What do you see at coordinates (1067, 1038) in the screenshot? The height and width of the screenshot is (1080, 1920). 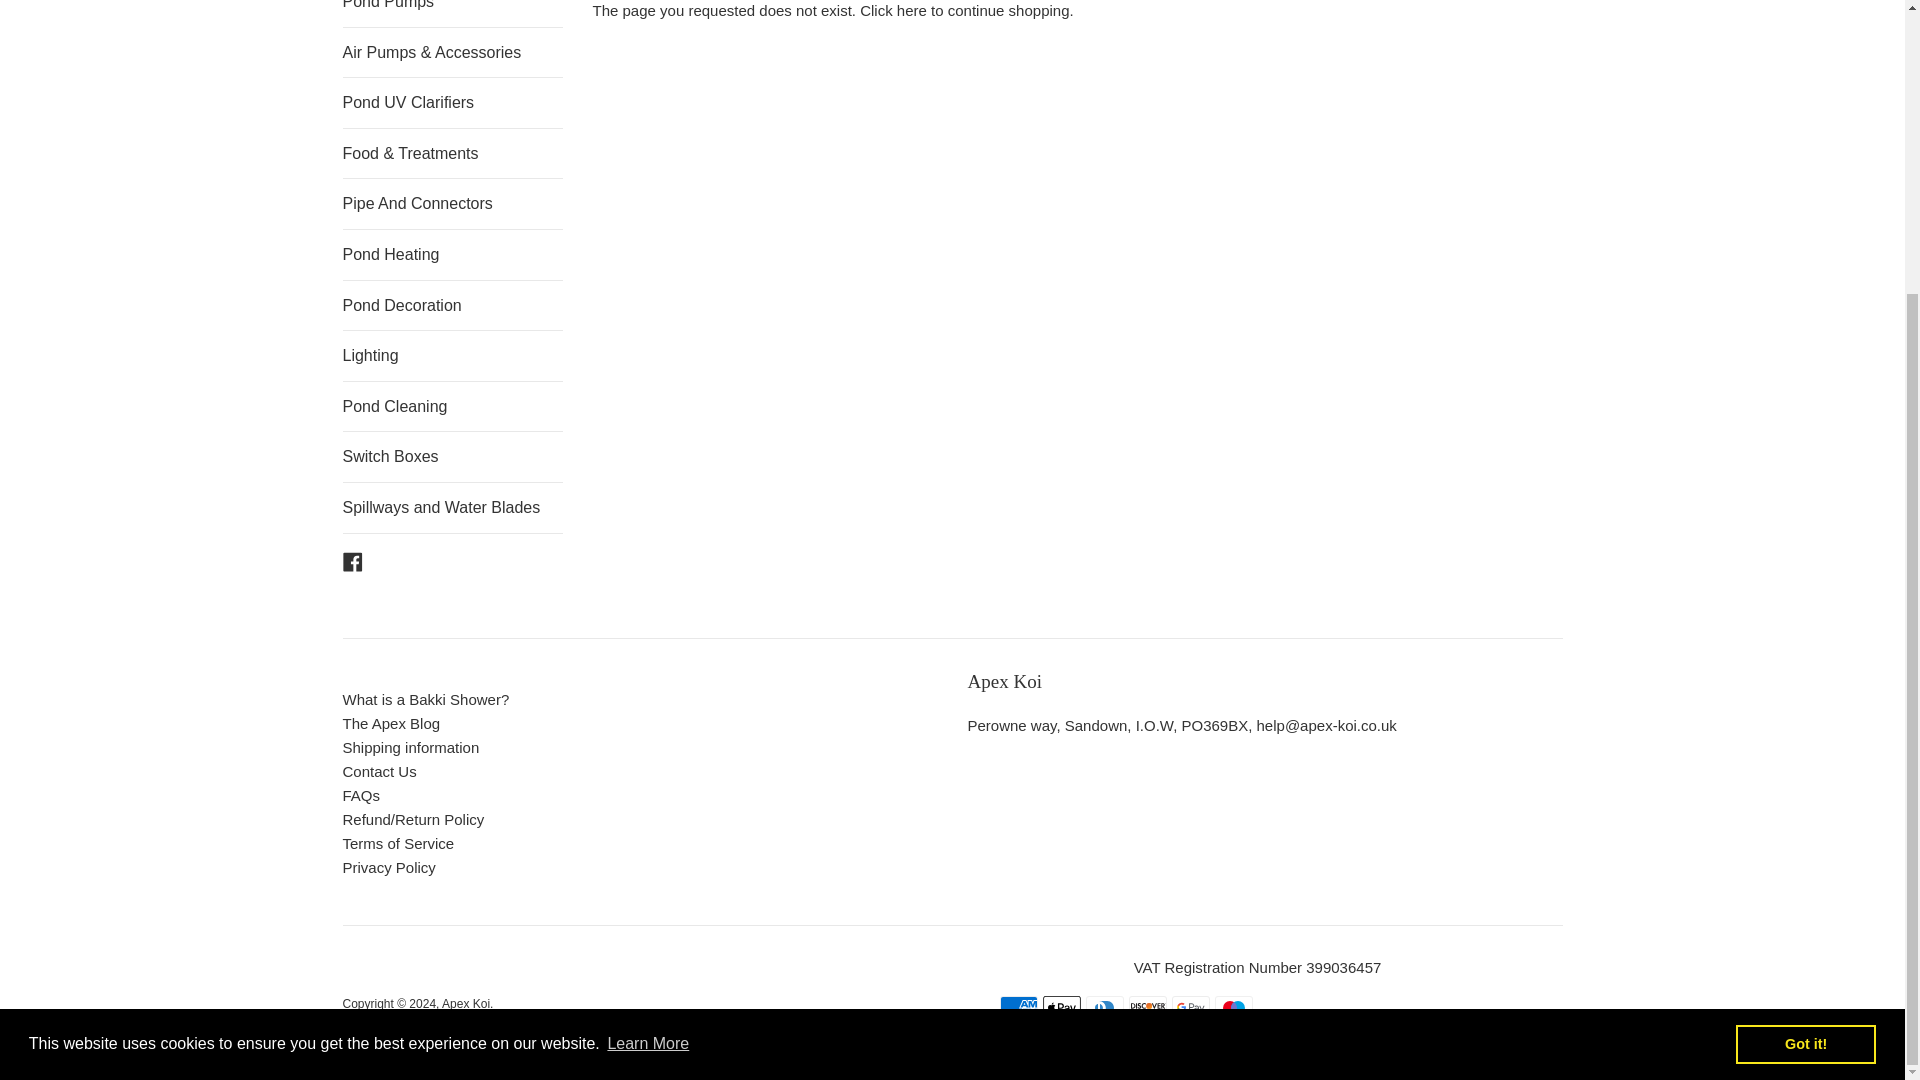 I see `Mastercard` at bounding box center [1067, 1038].